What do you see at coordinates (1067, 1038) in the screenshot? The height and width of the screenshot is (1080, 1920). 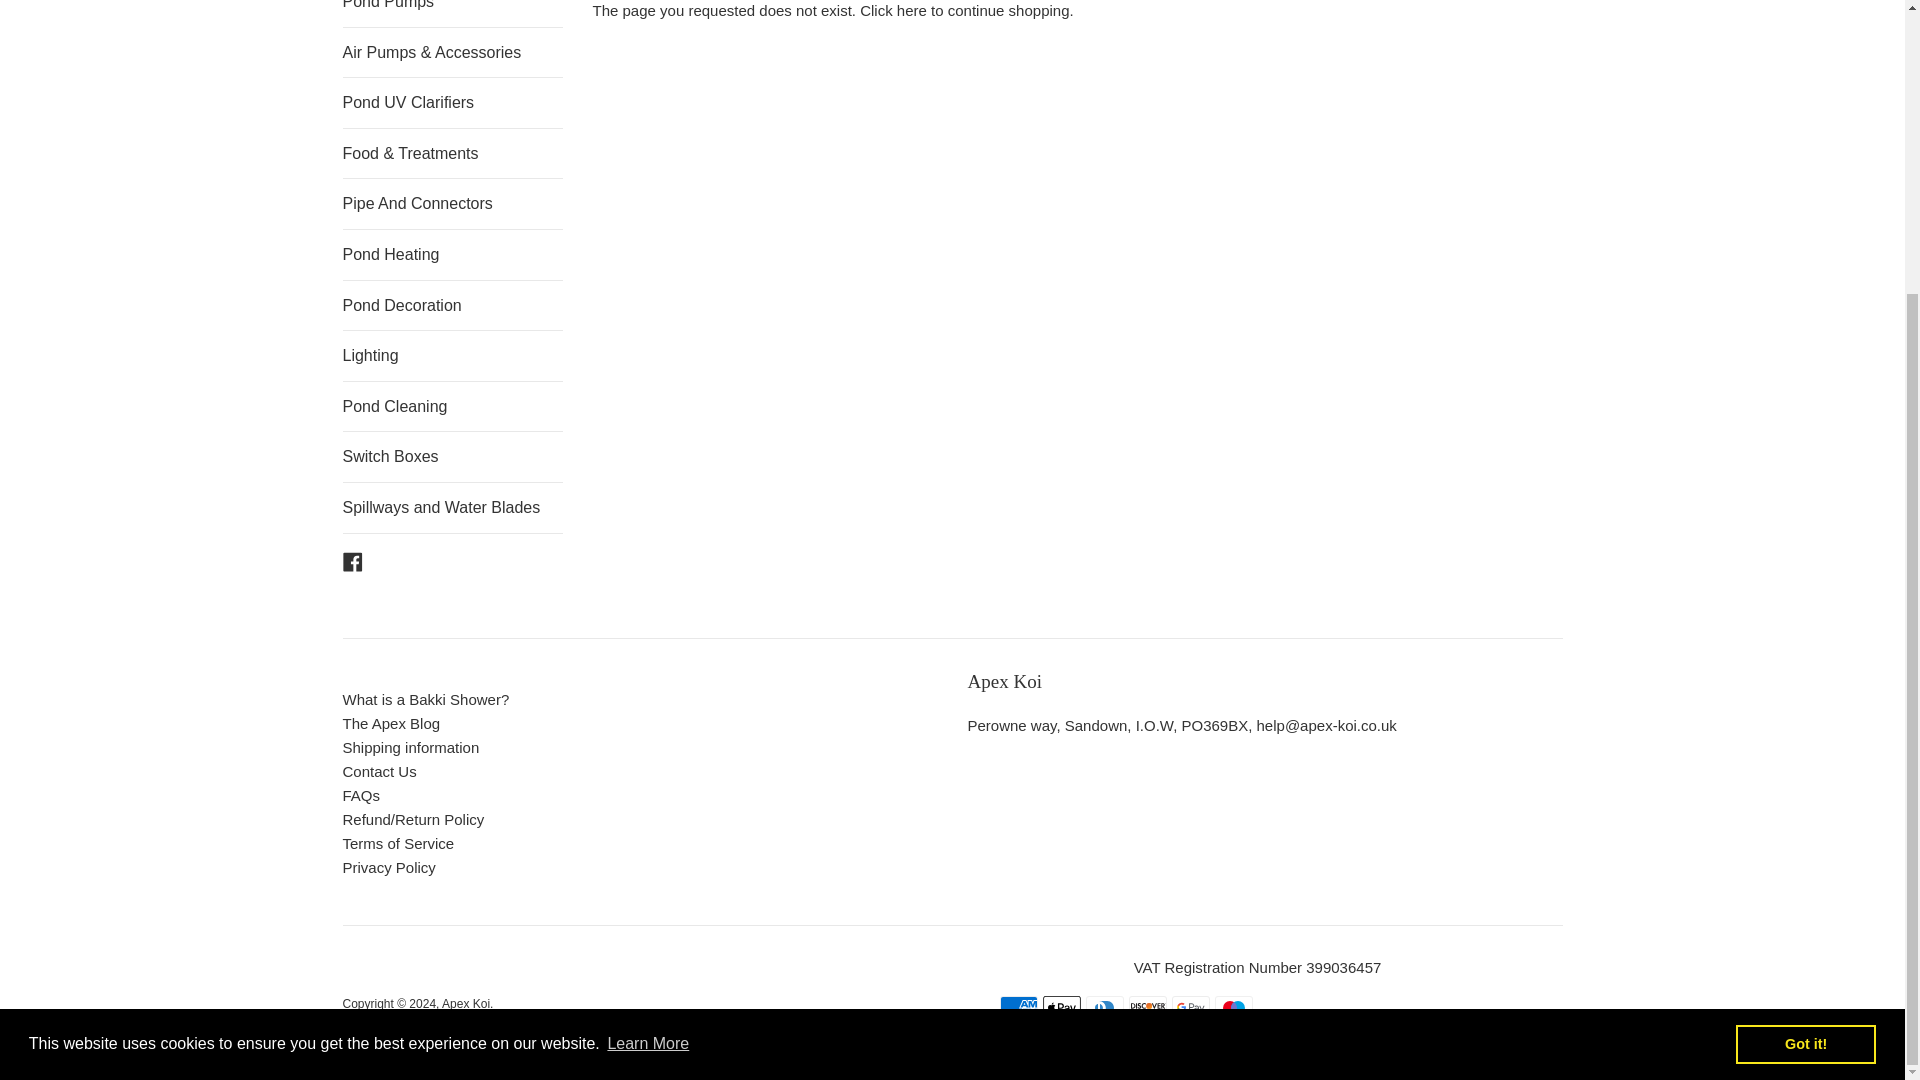 I see `Mastercard` at bounding box center [1067, 1038].